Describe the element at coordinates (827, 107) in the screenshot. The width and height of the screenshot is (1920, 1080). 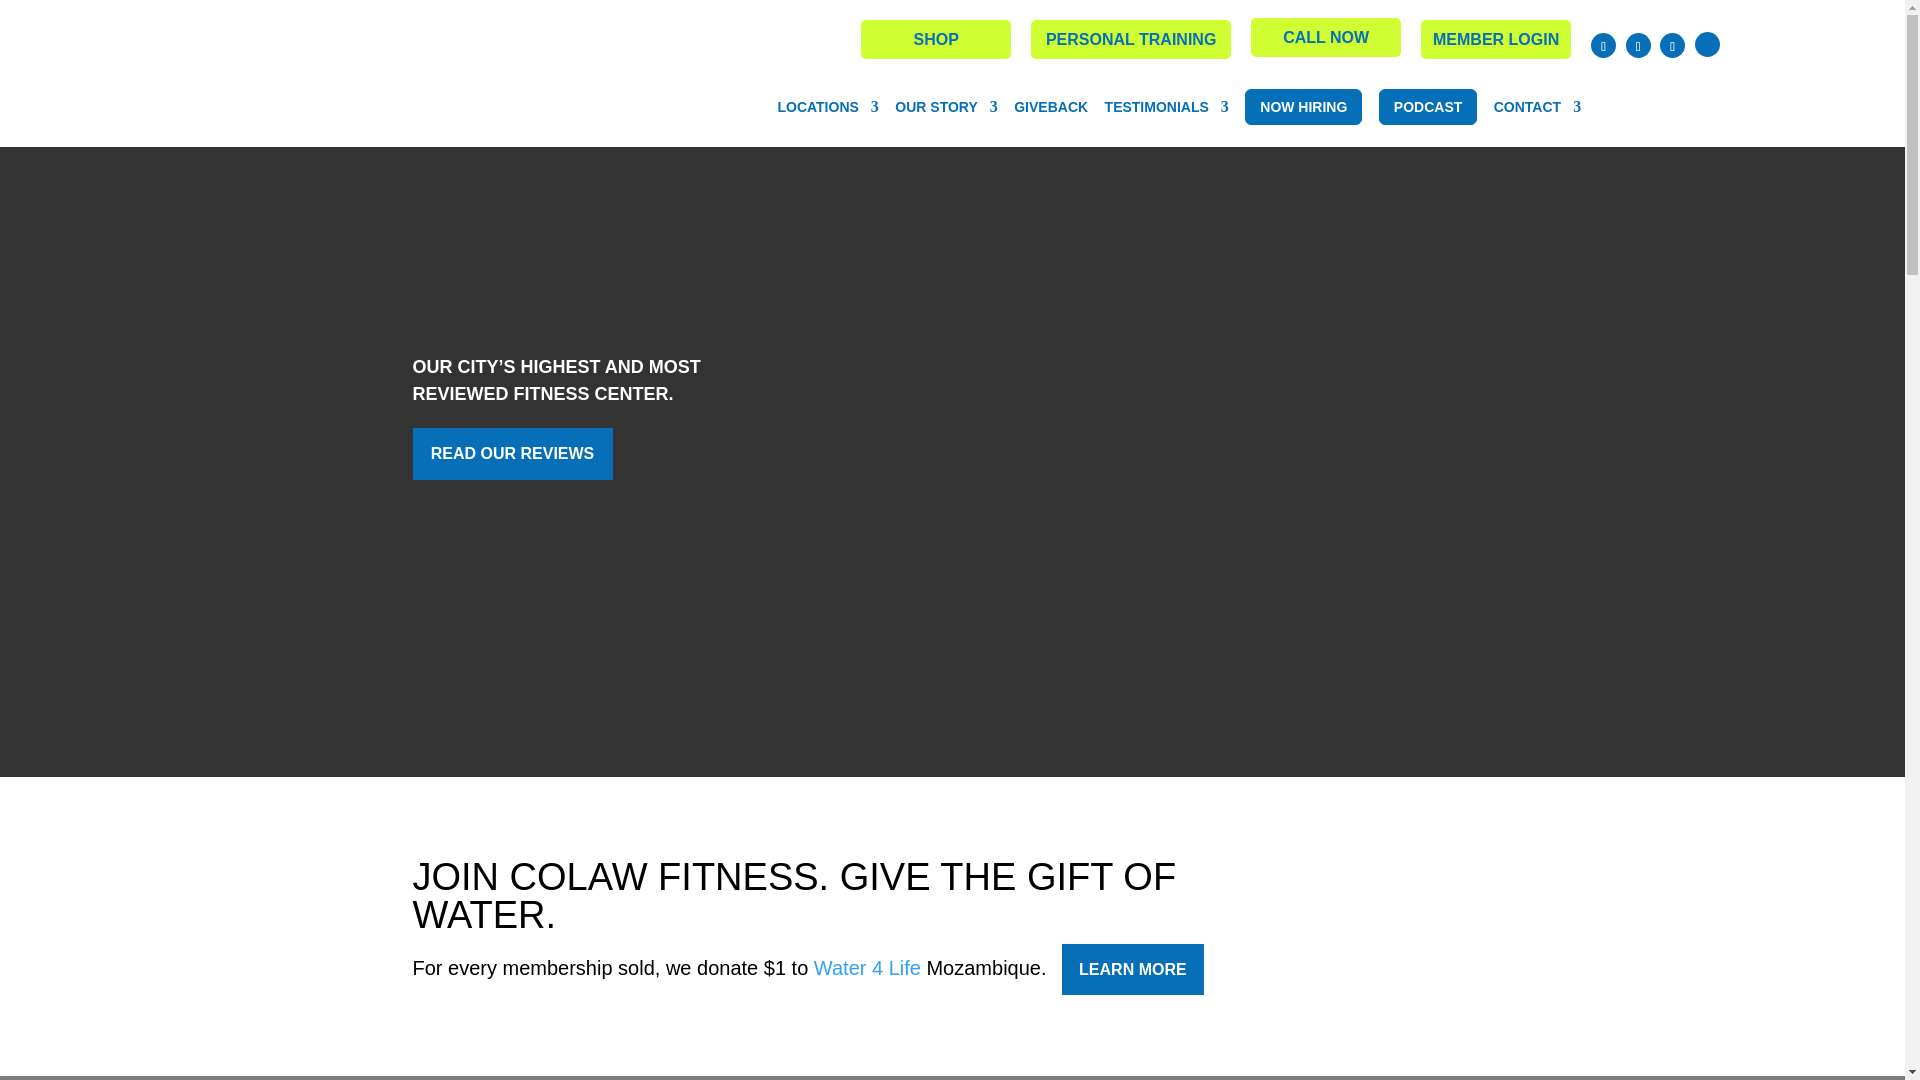
I see `LOCATIONS` at that location.